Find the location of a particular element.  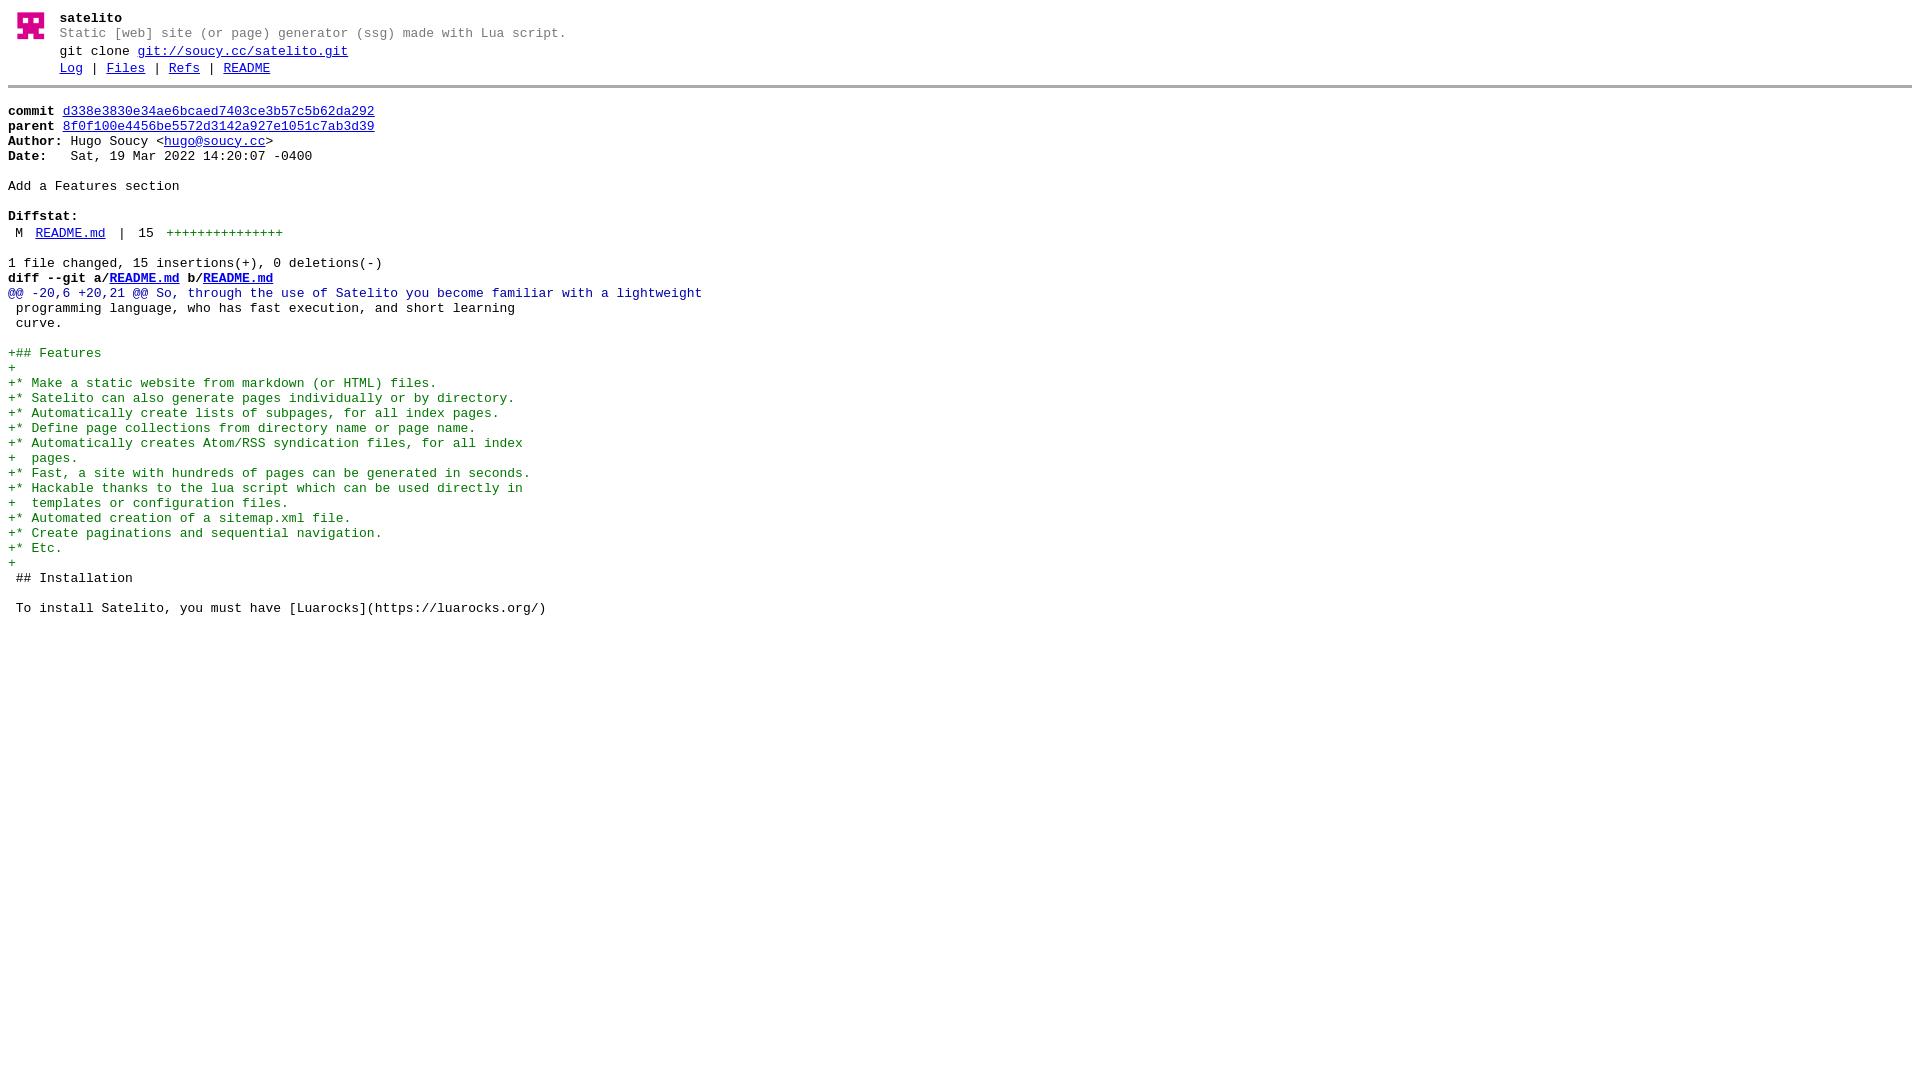

+ is located at coordinates (12, 368).